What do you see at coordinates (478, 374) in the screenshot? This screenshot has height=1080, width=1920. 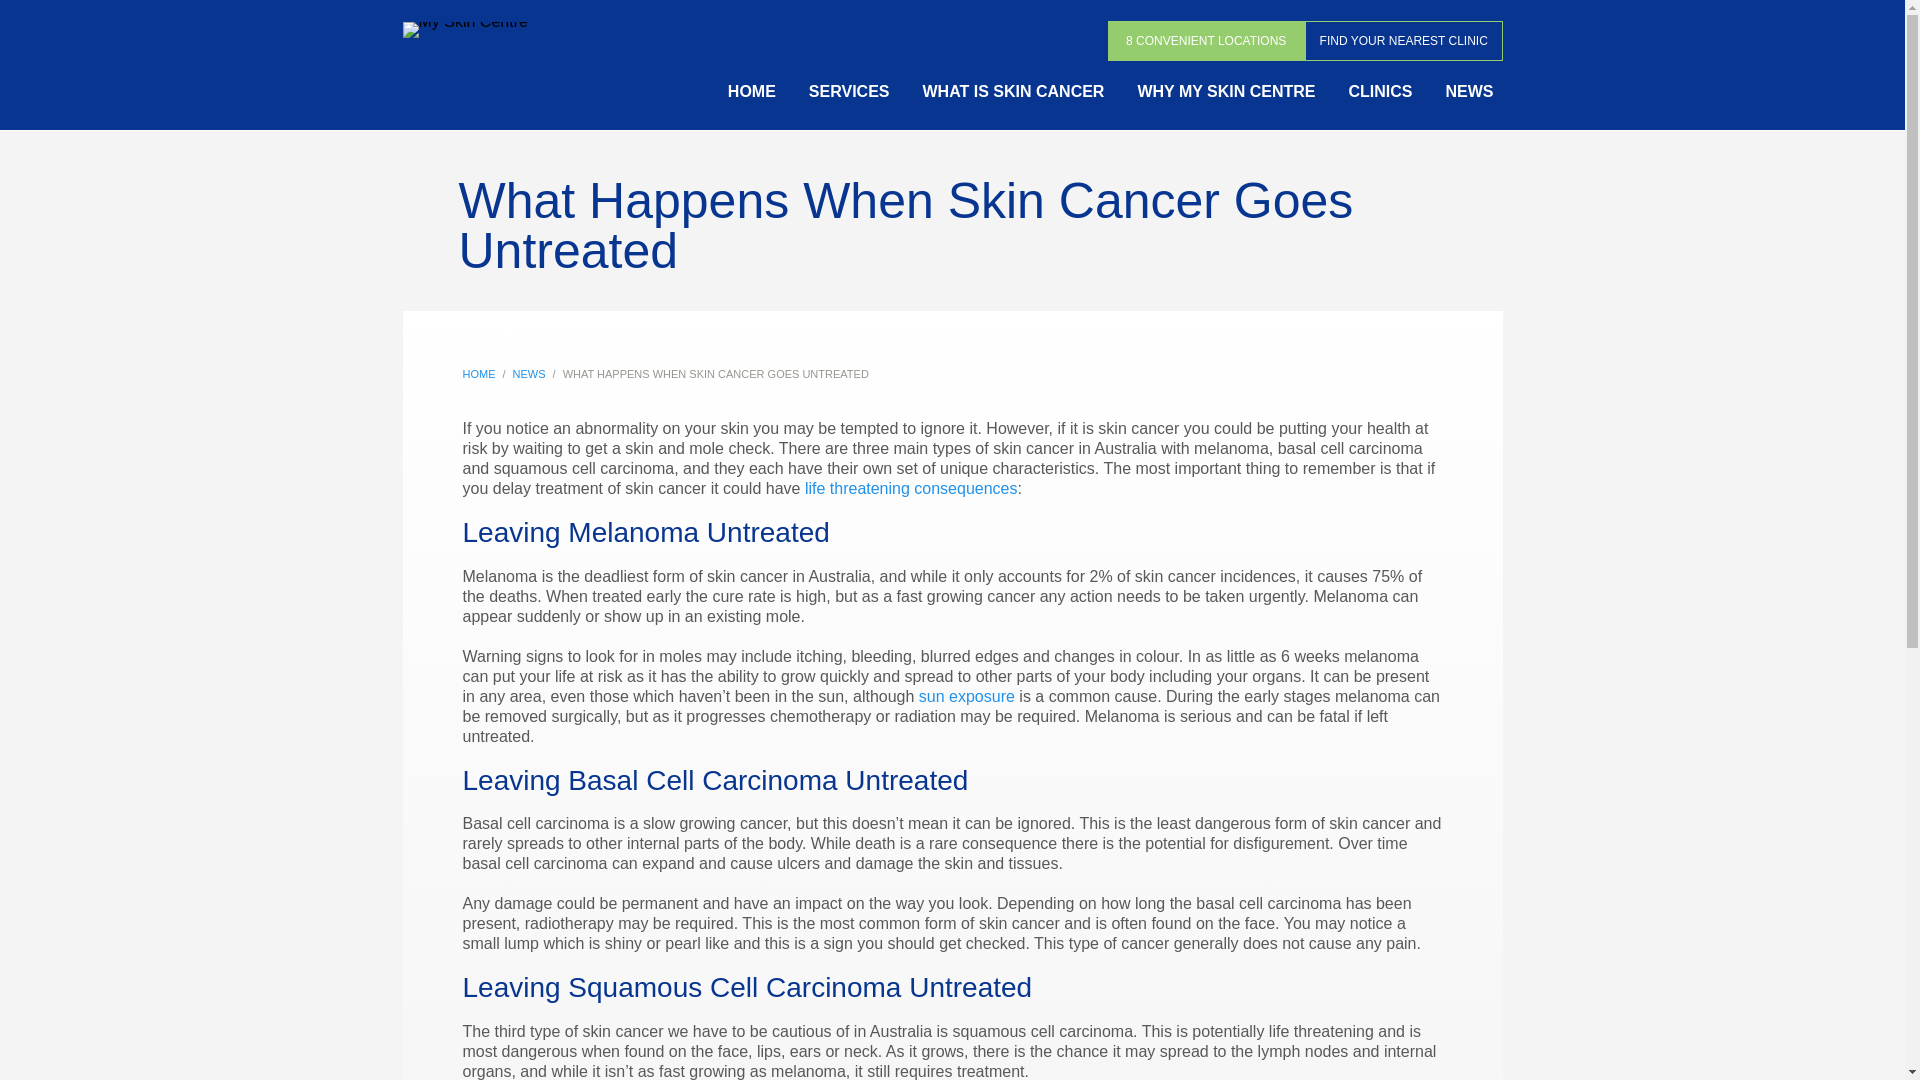 I see `HOME` at bounding box center [478, 374].